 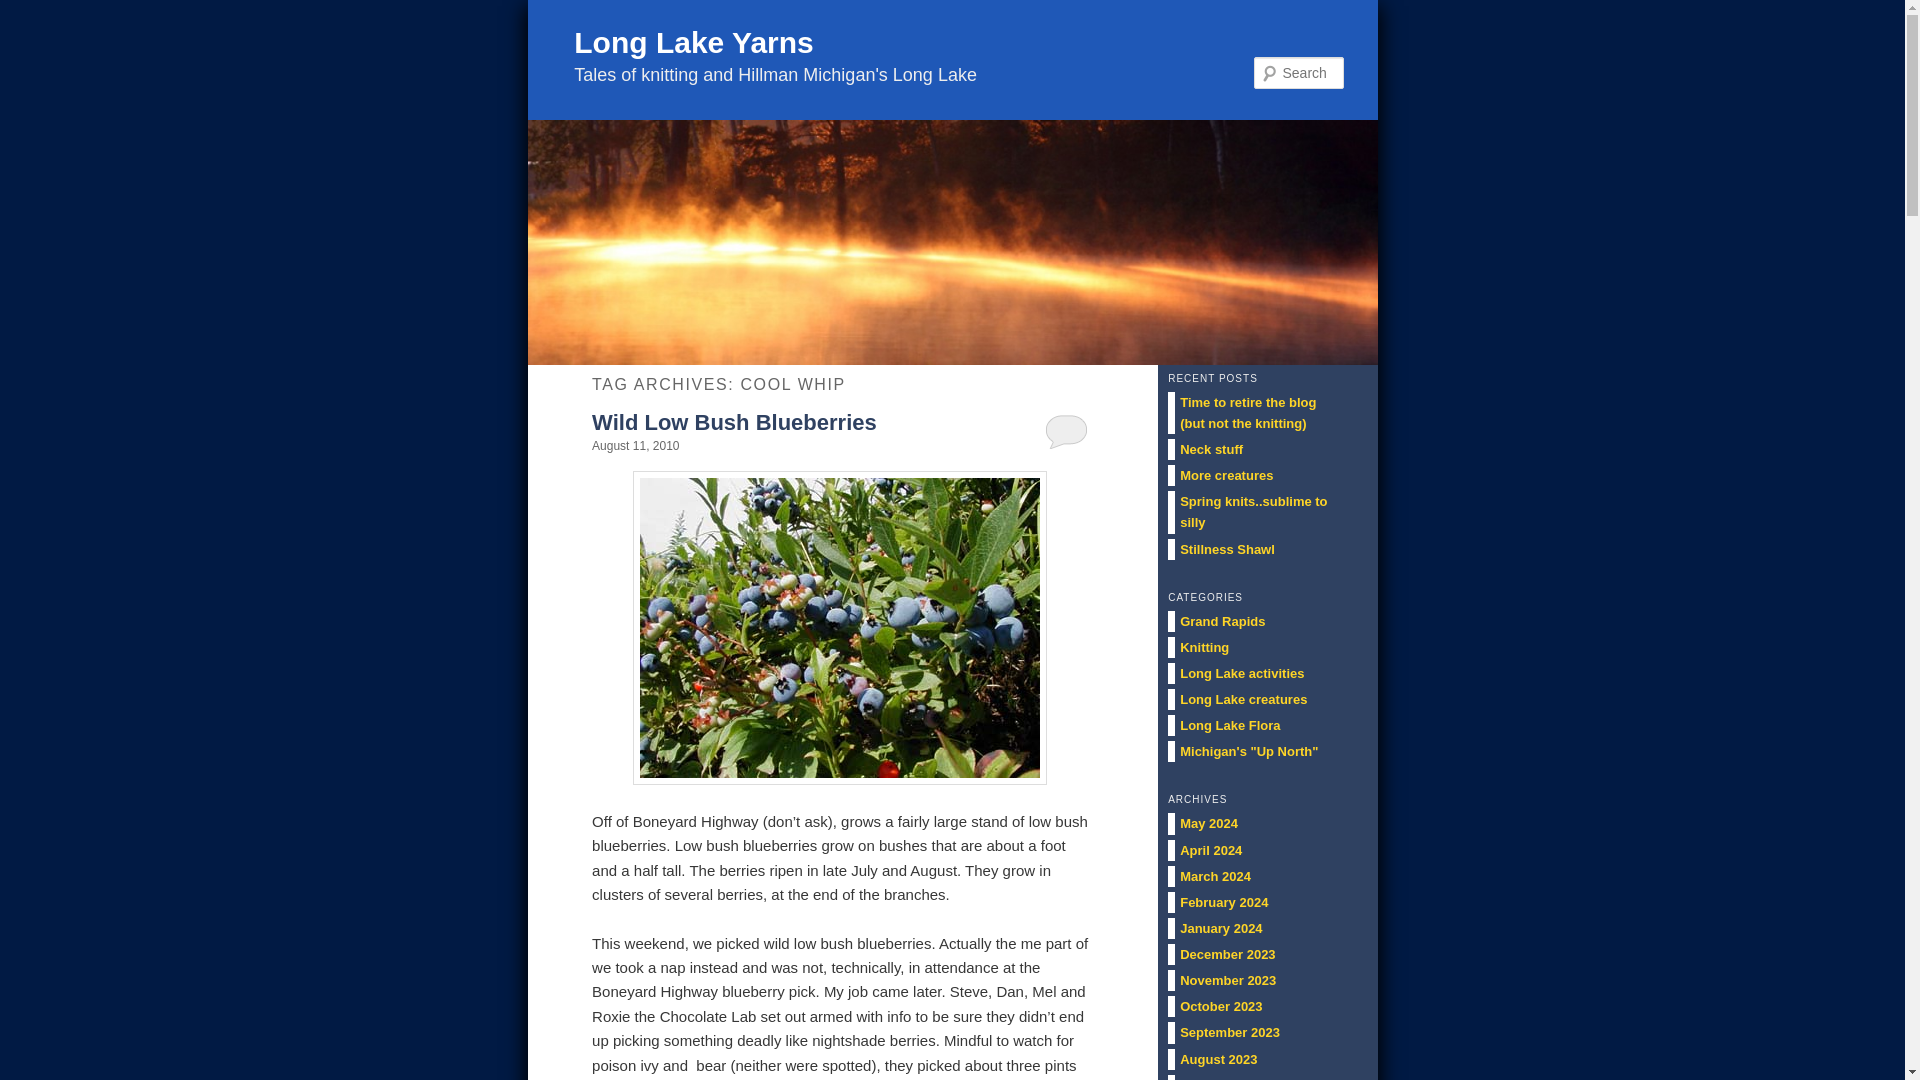 What do you see at coordinates (694, 42) in the screenshot?
I see `Long Lake Yarns` at bounding box center [694, 42].